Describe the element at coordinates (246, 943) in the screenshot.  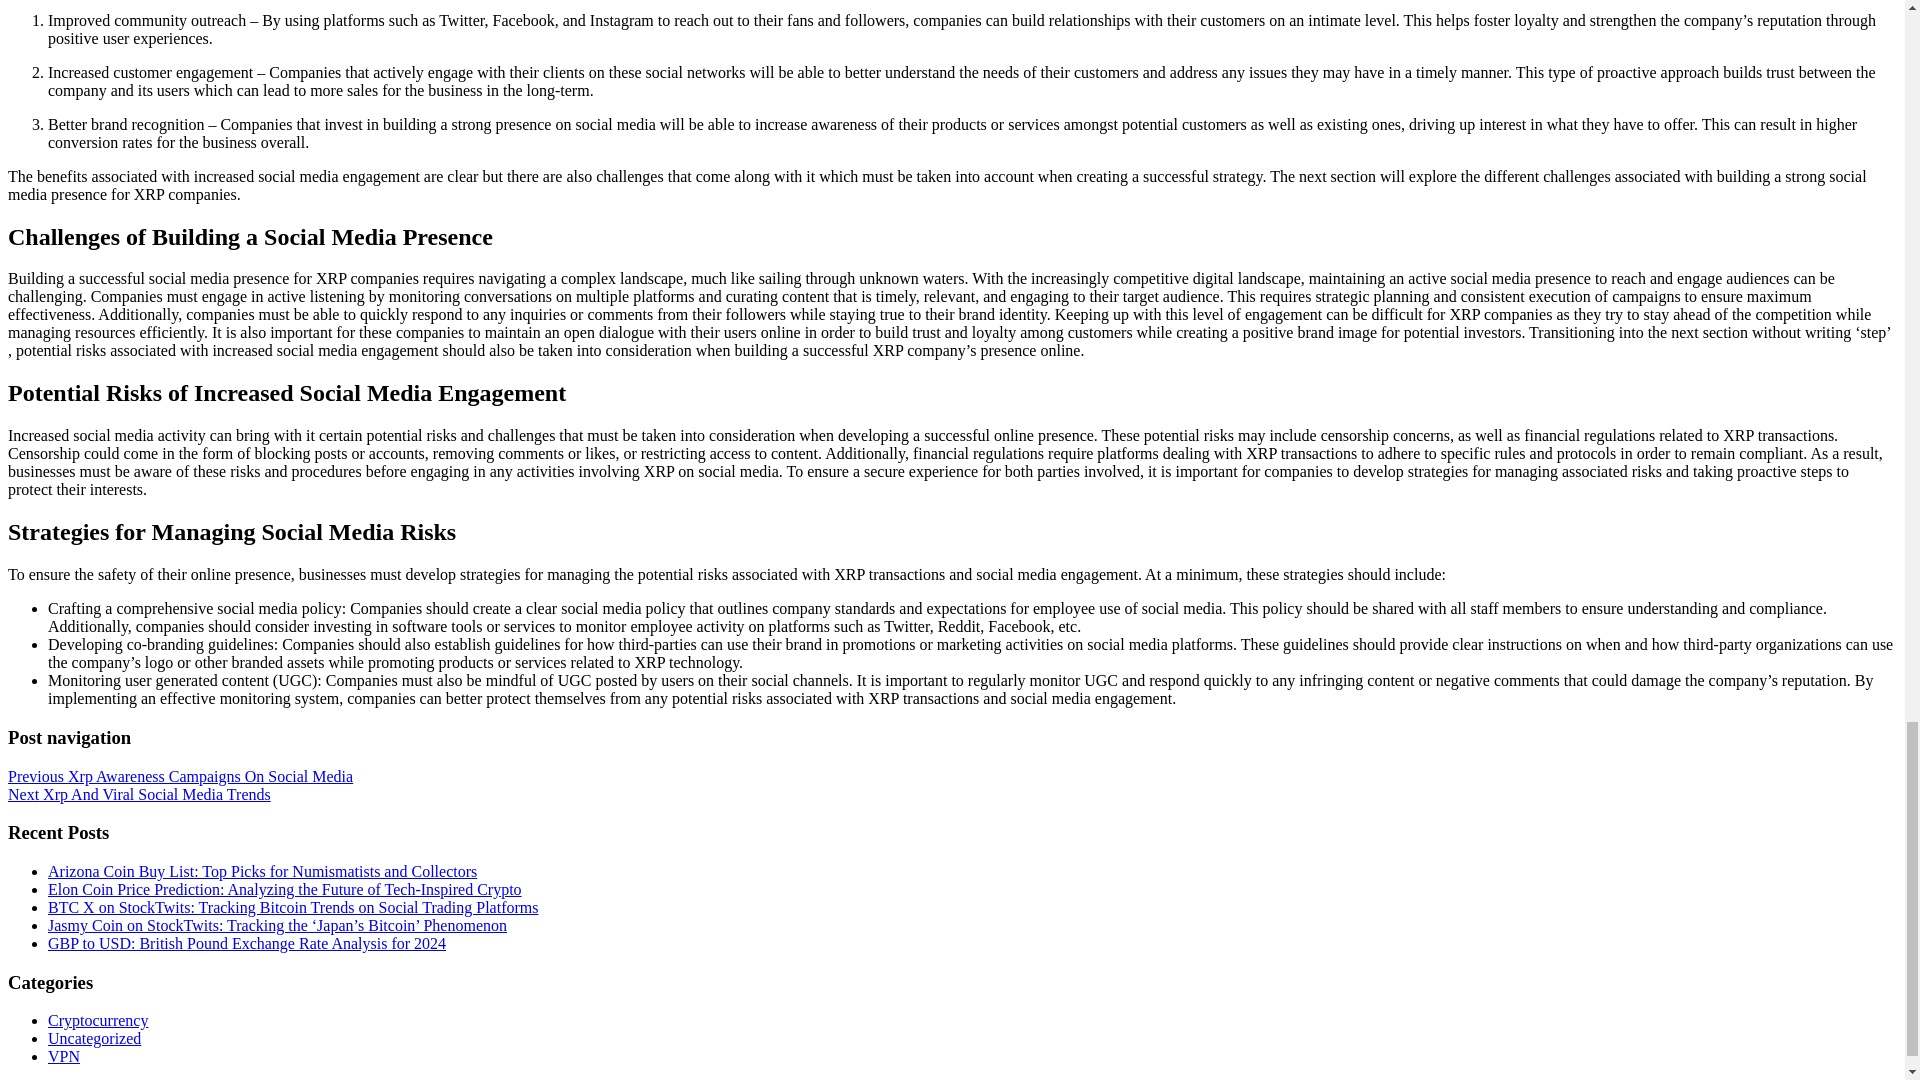
I see `GBP to USD: British Pound Exchange Rate Analysis for 2024` at that location.